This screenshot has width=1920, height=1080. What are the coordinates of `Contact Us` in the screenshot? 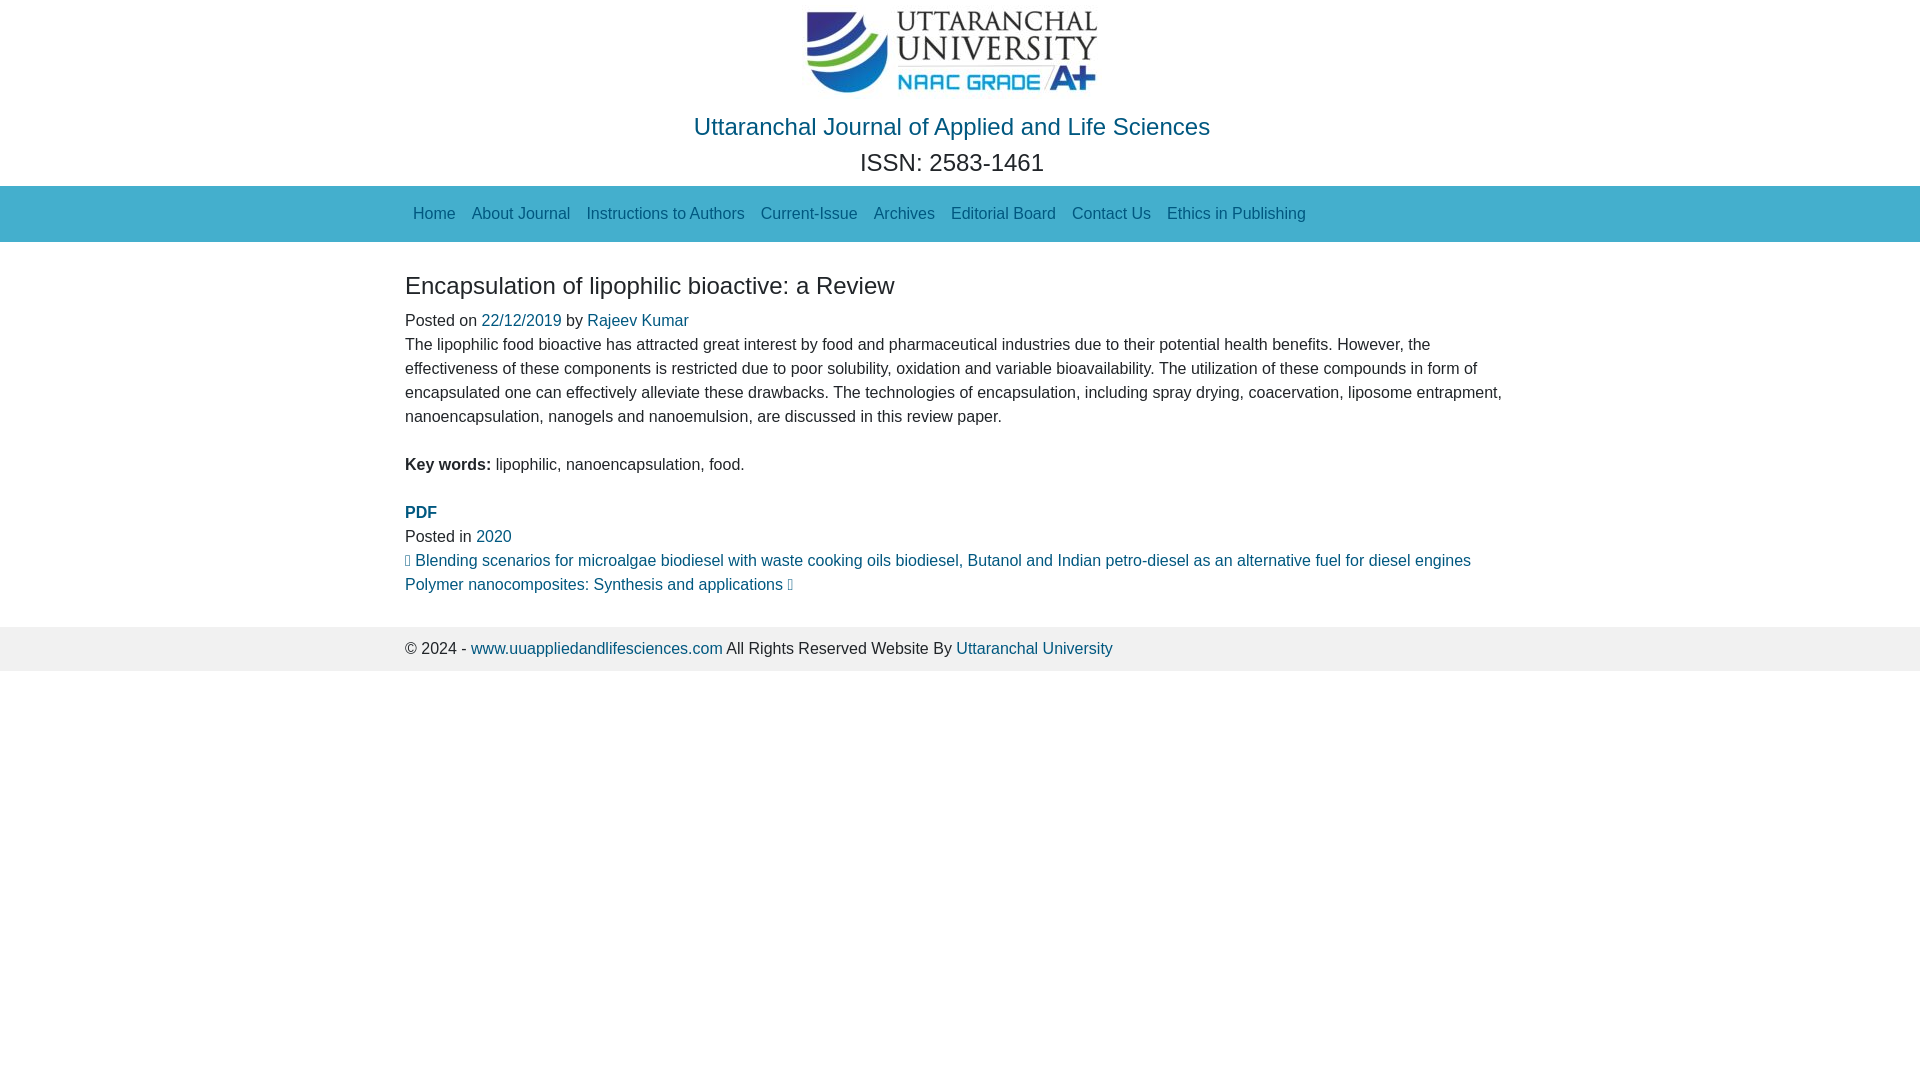 It's located at (1111, 214).